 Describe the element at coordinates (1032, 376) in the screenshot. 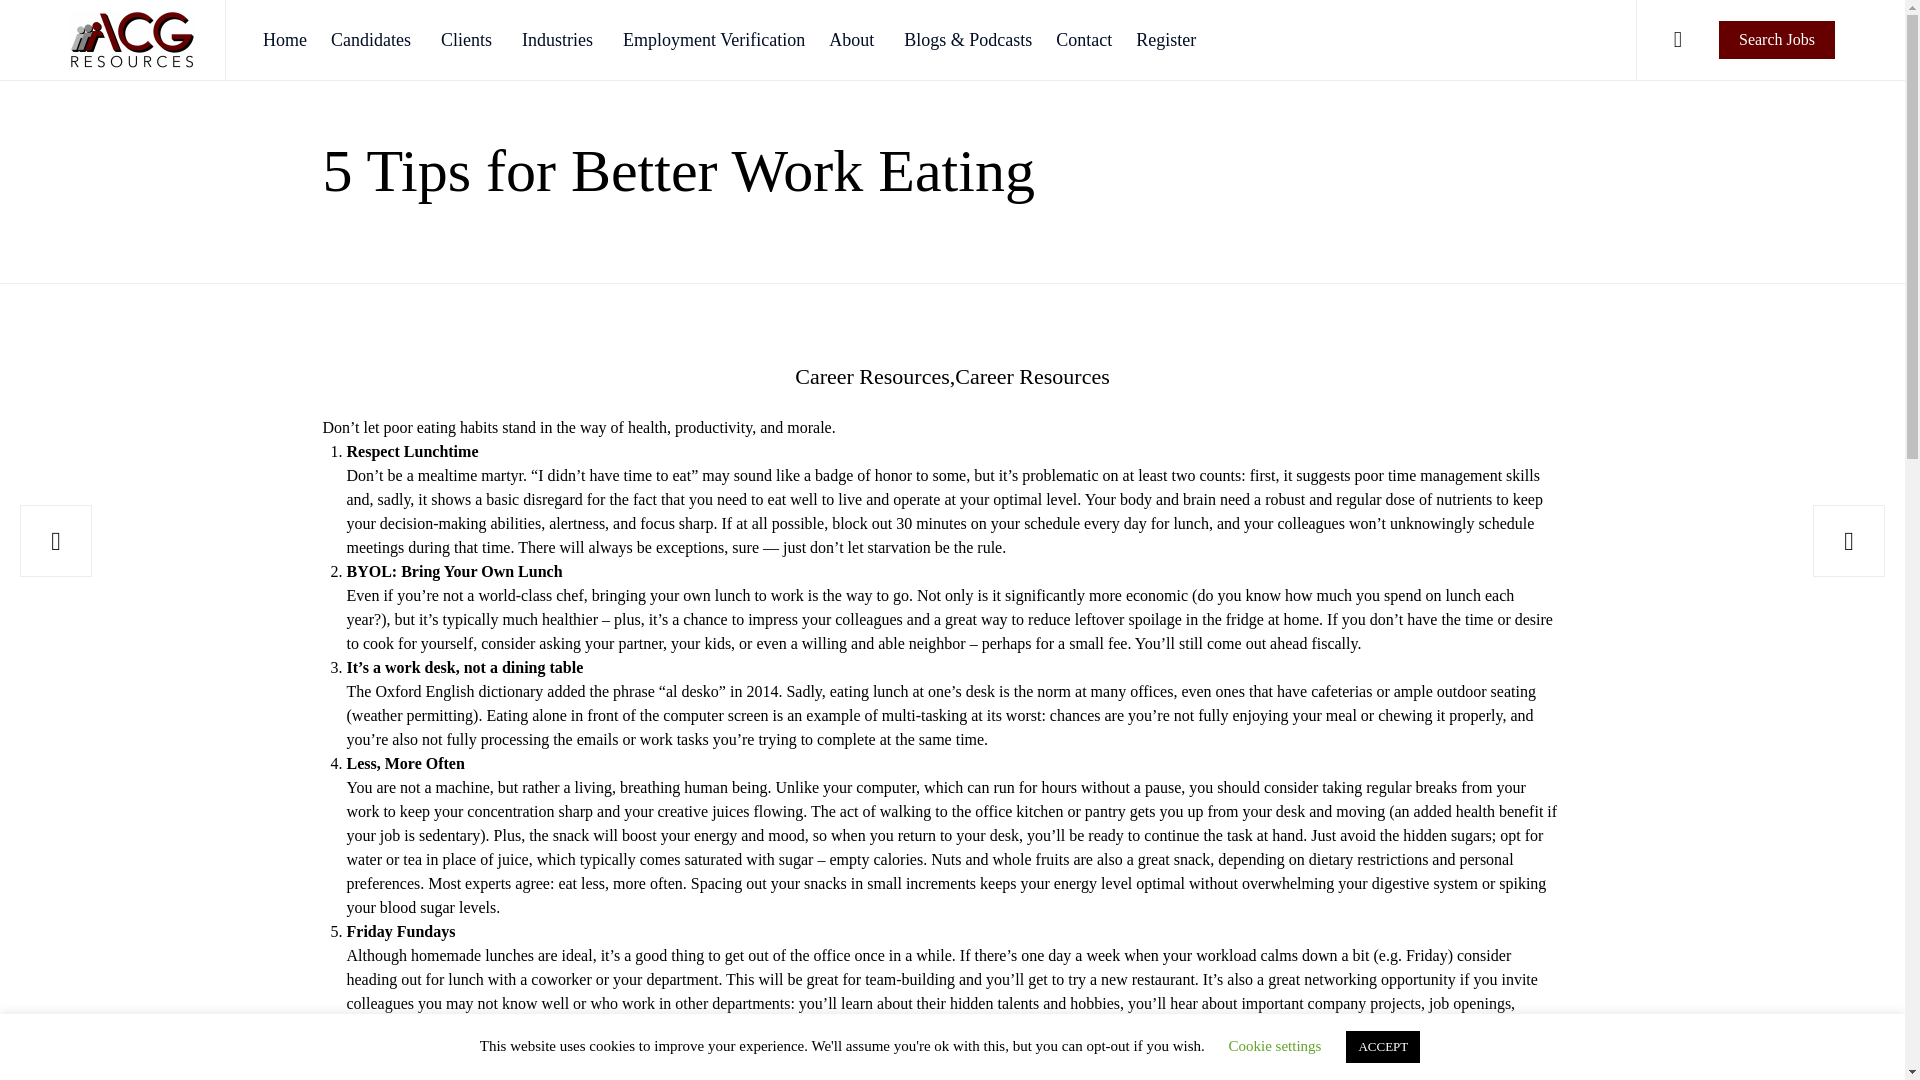

I see `Career Resources` at that location.